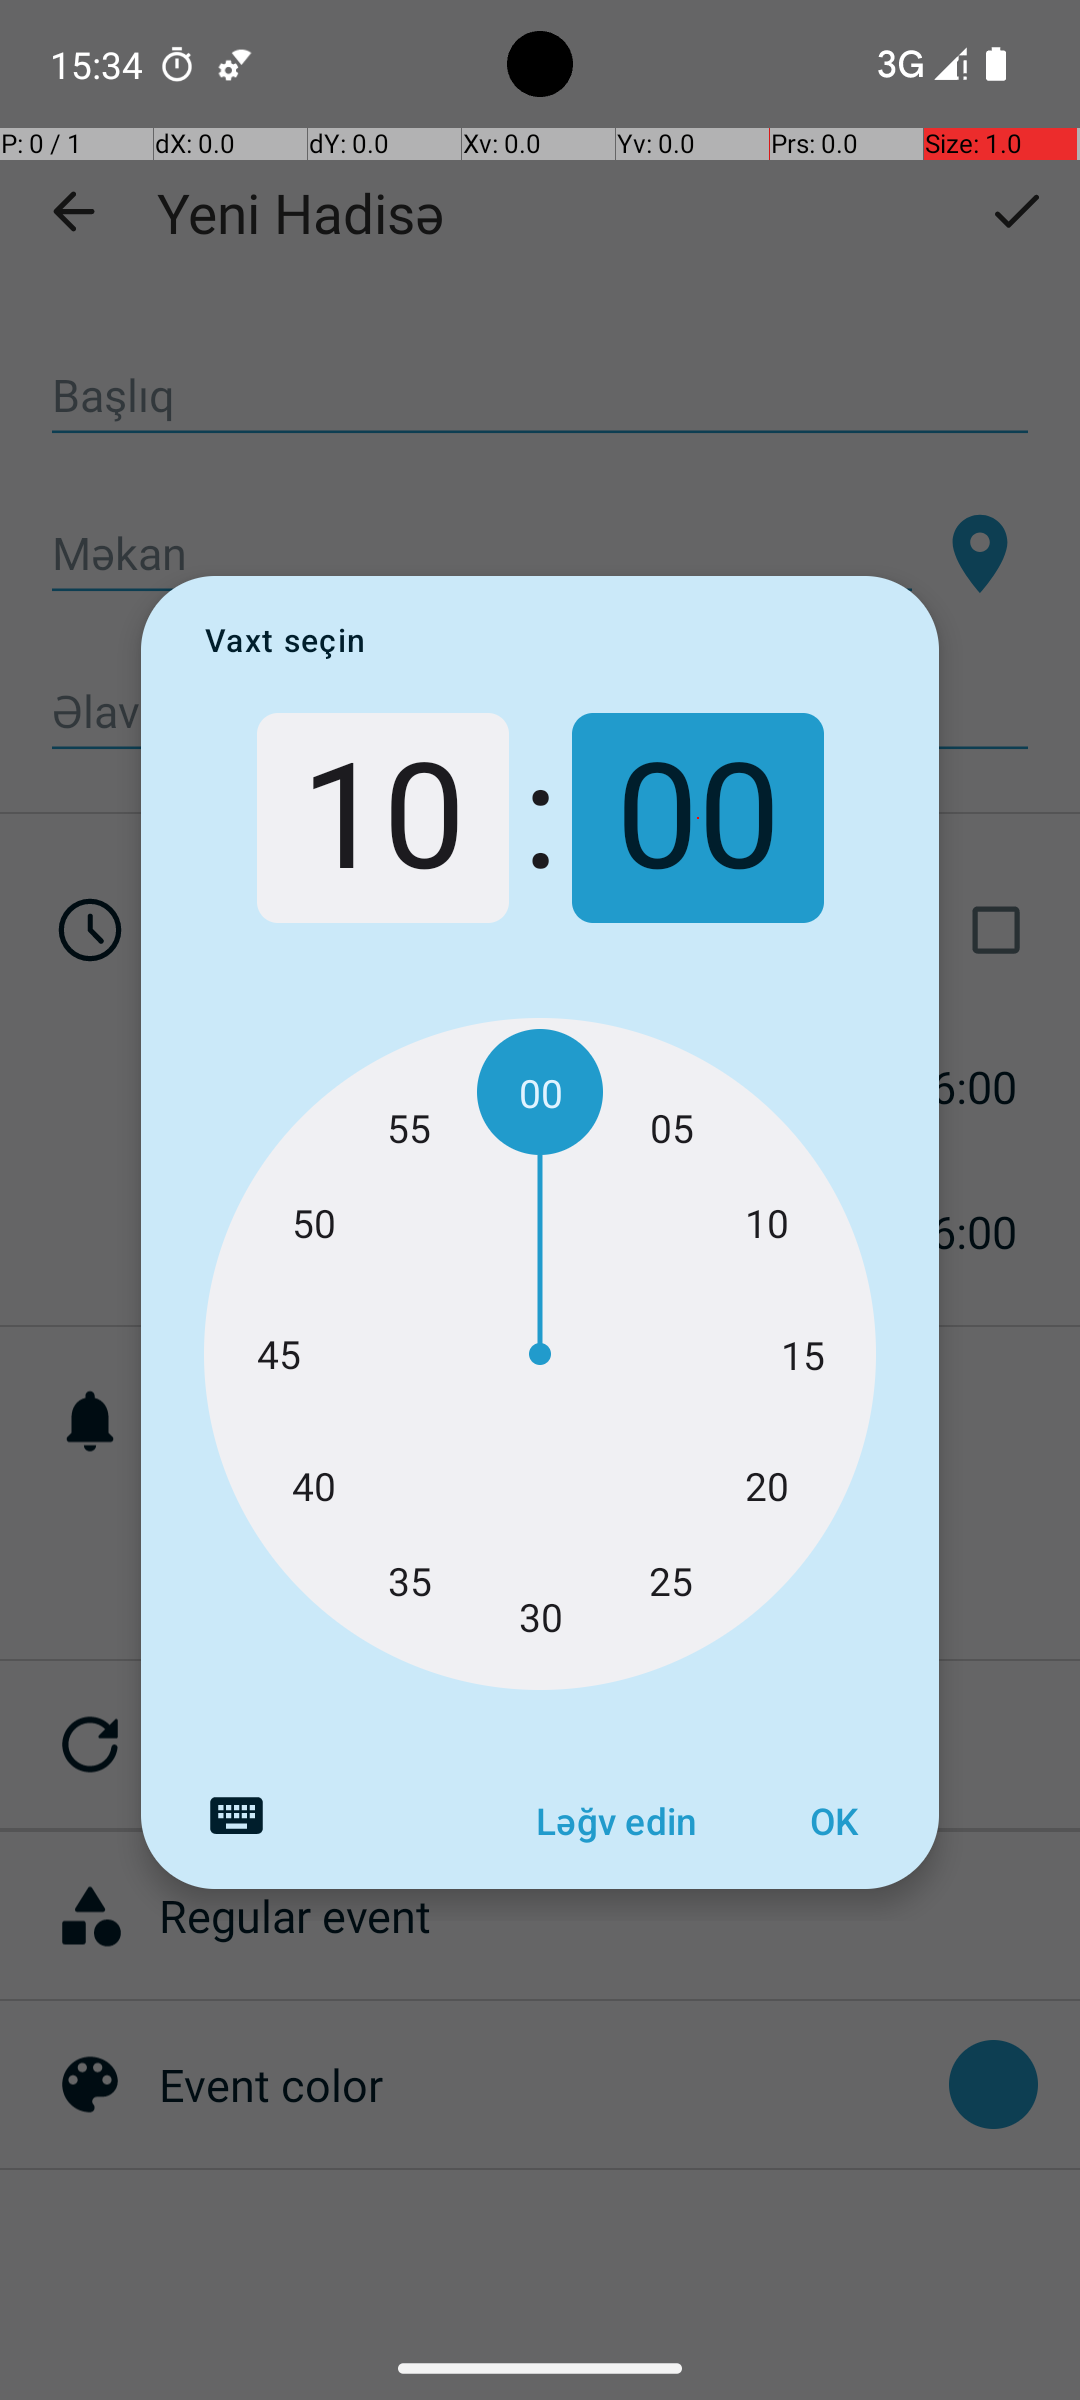 This screenshot has width=1080, height=2400. What do you see at coordinates (616, 1821) in the screenshot?
I see `Ləğv edin` at bounding box center [616, 1821].